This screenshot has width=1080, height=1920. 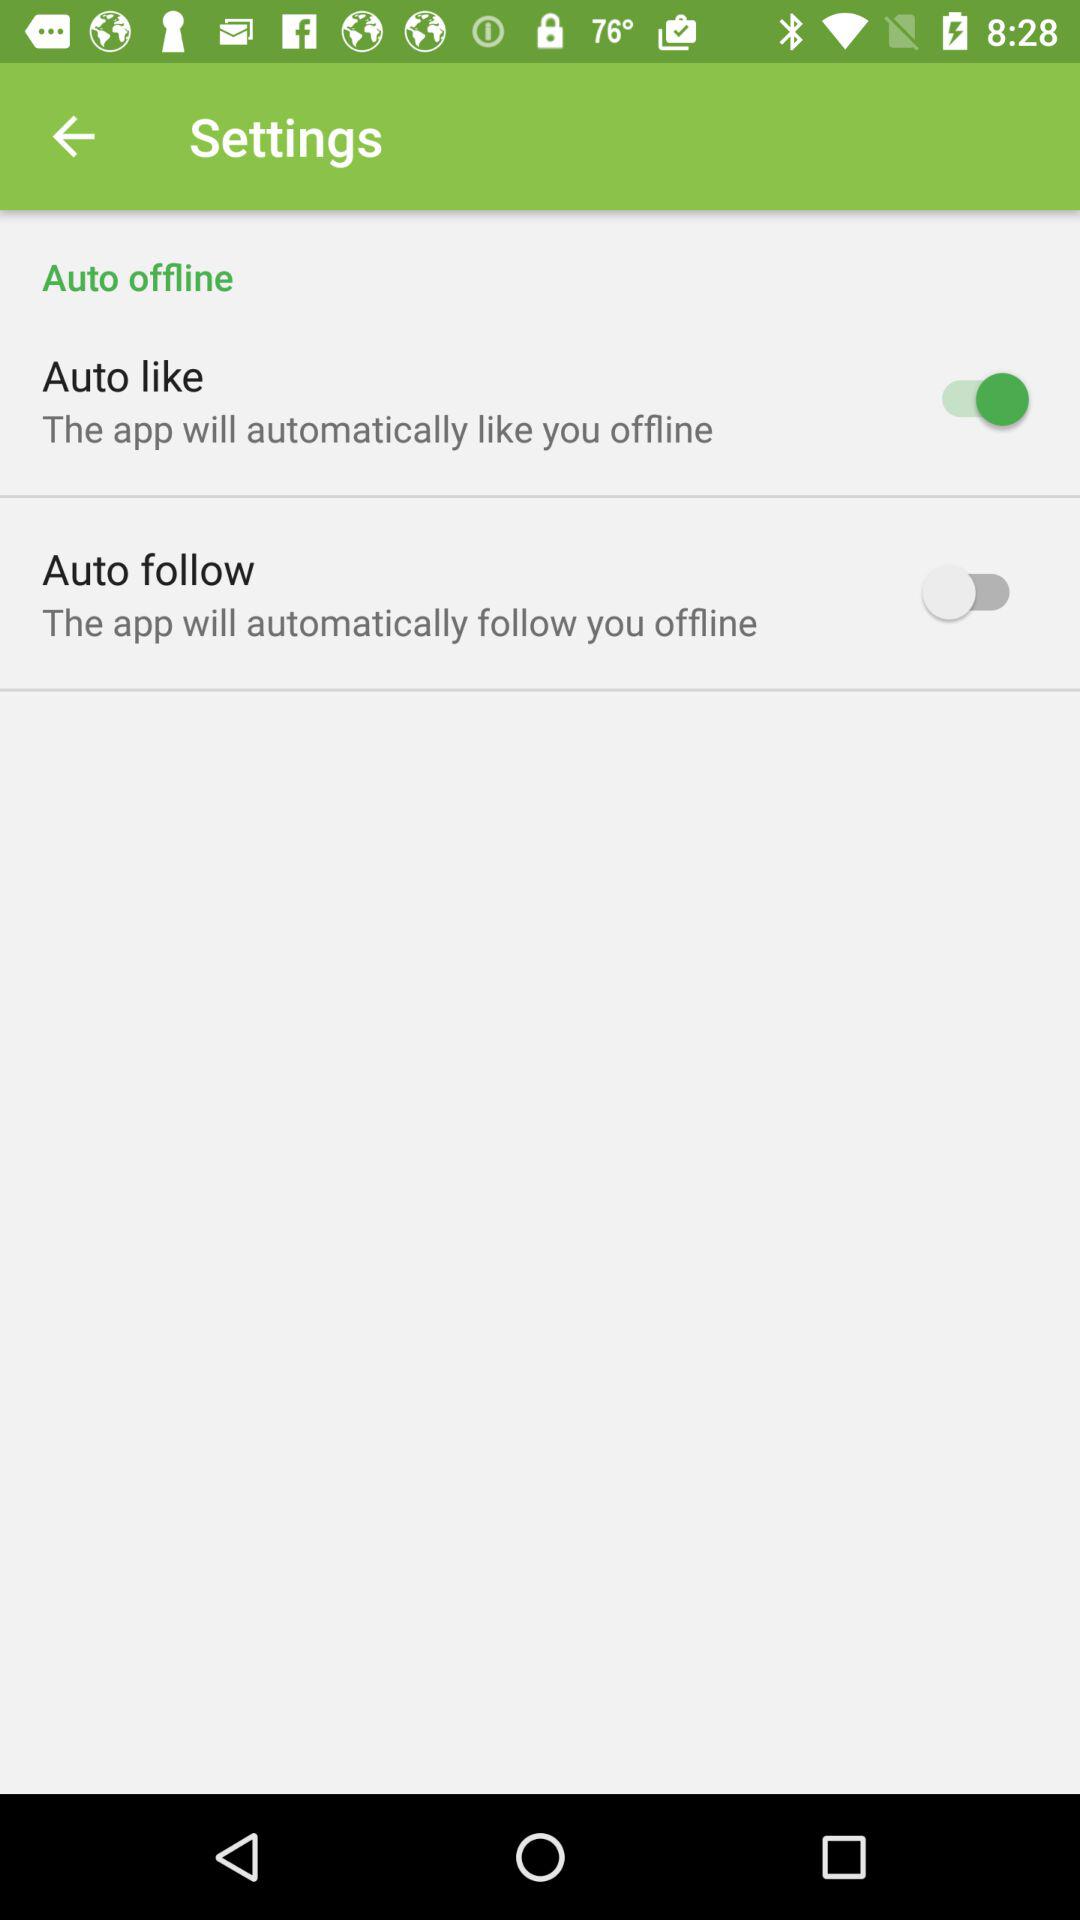 What do you see at coordinates (123, 374) in the screenshot?
I see `select auto like icon` at bounding box center [123, 374].